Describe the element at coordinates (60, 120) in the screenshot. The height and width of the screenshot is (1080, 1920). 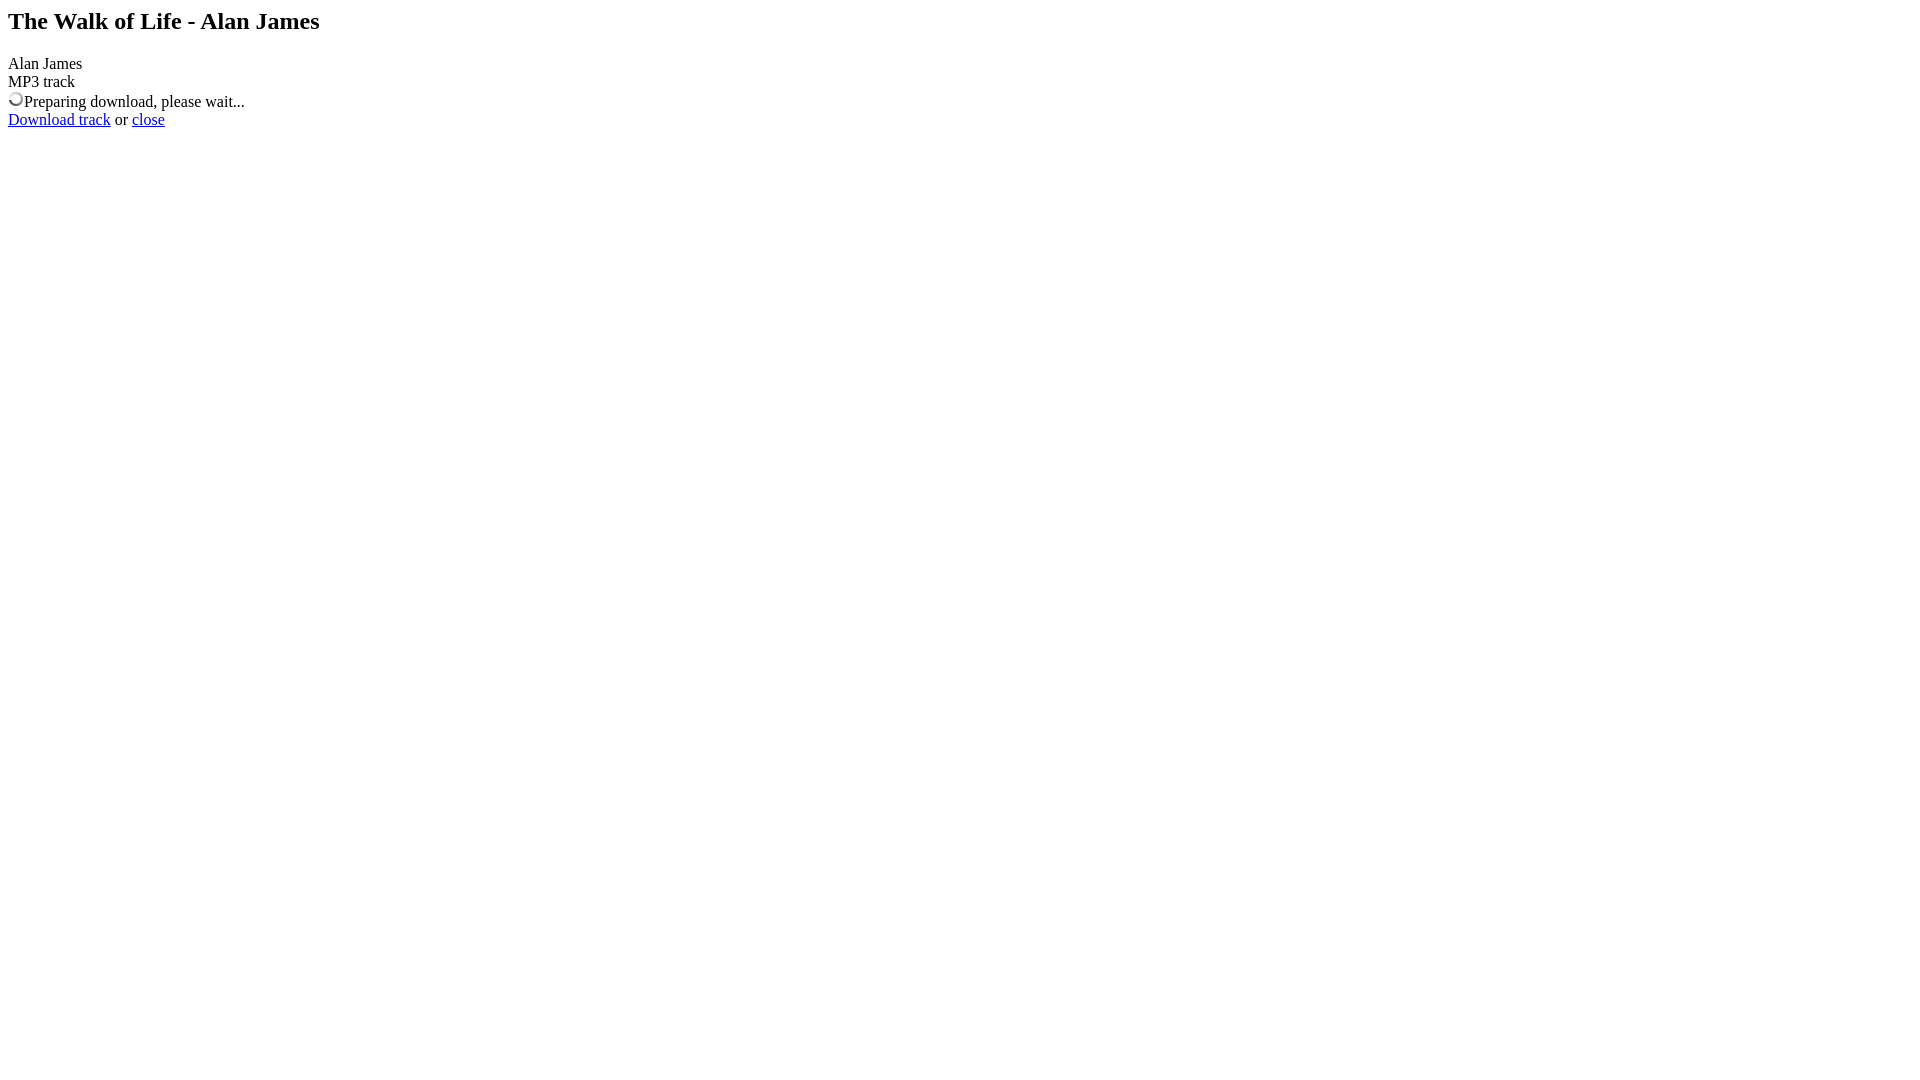
I see `Download track` at that location.